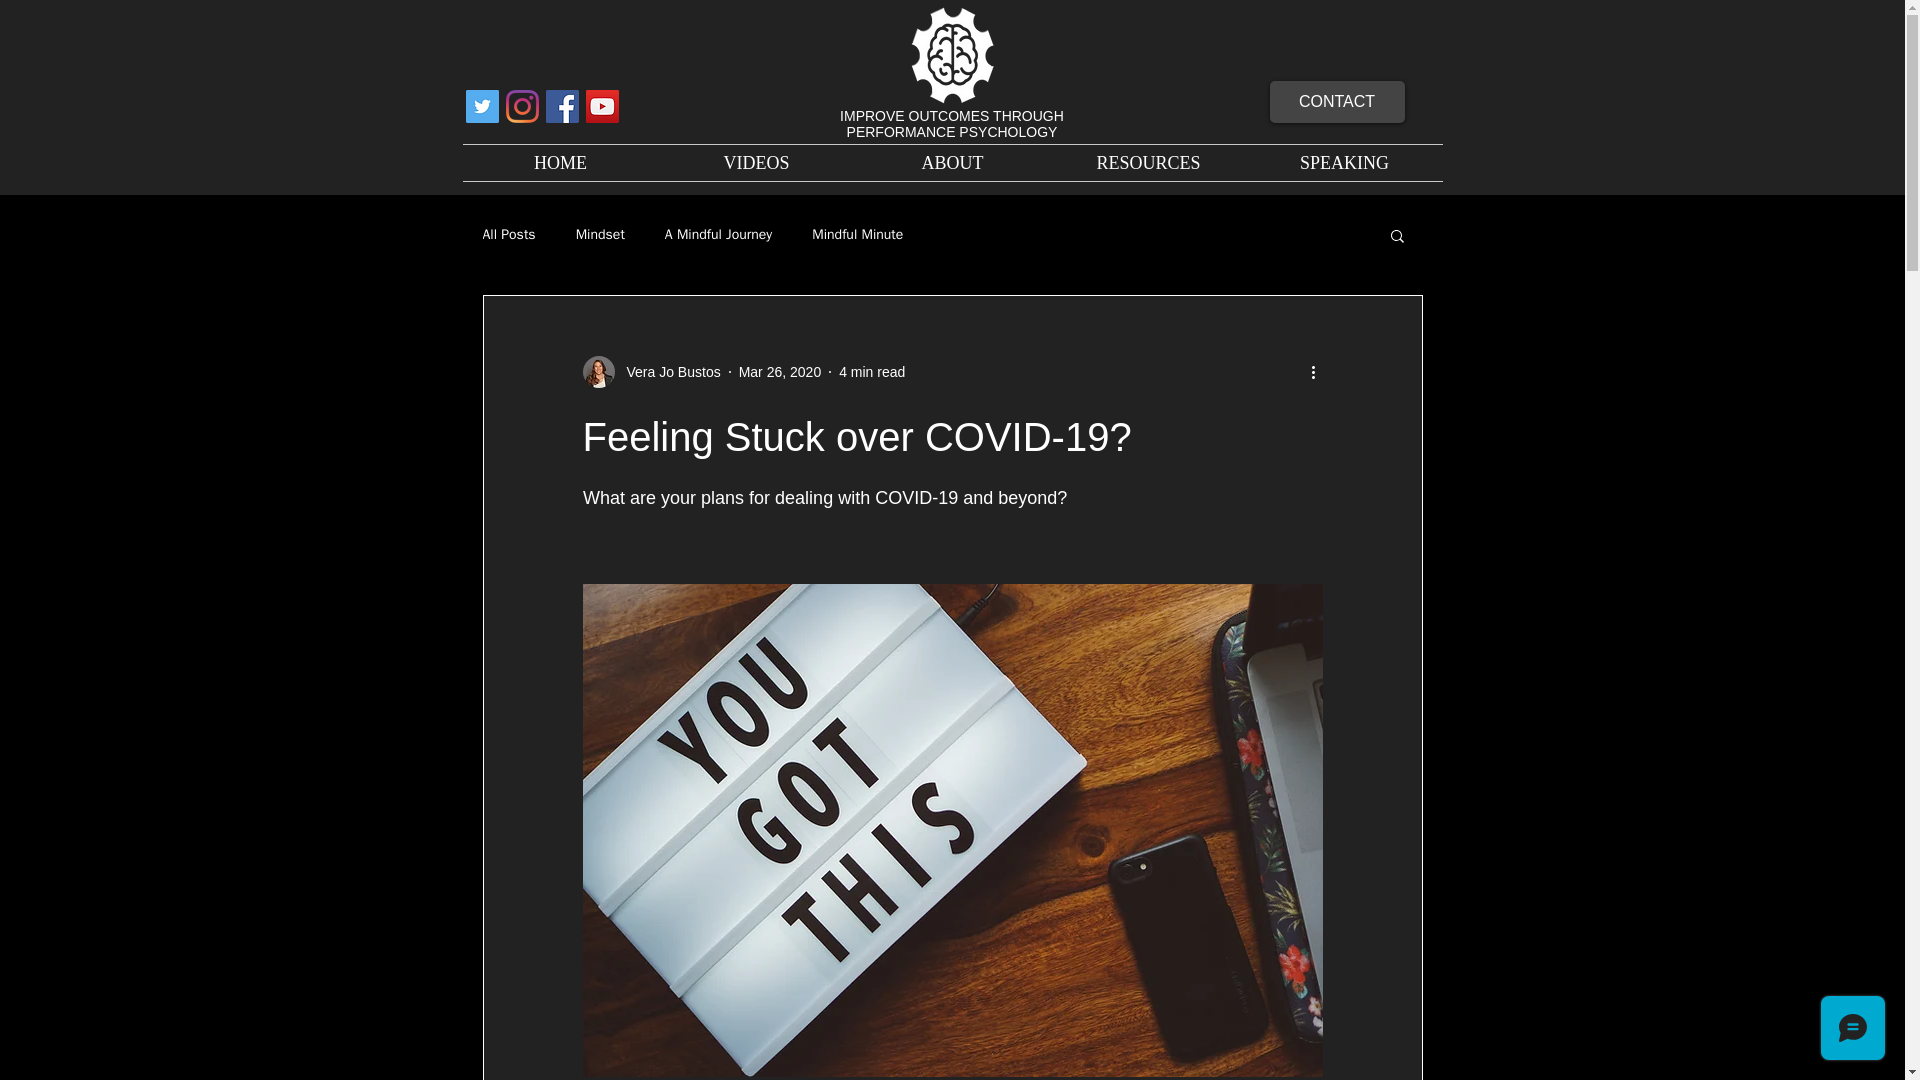 This screenshot has height=1080, width=1920. I want to click on SPEAKING, so click(1344, 162).